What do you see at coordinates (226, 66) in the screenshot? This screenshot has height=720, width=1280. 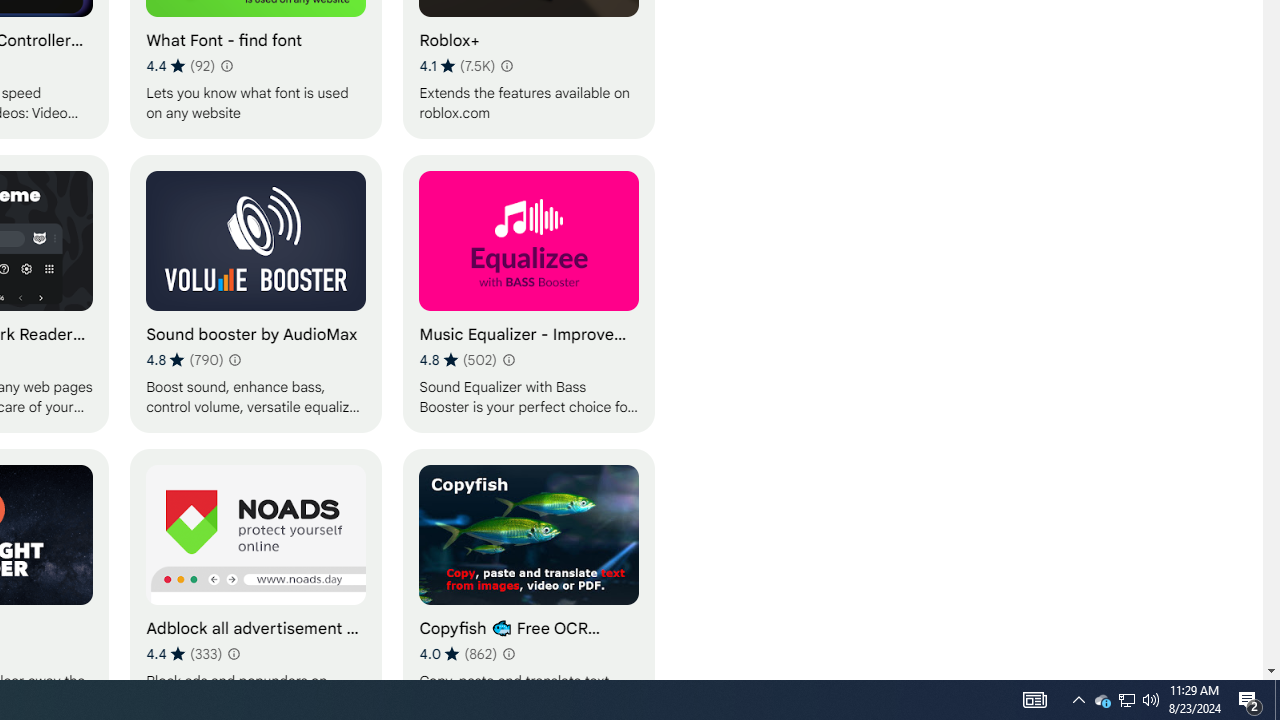 I see `Learn more about results and reviews "What Font - find font"` at bounding box center [226, 66].